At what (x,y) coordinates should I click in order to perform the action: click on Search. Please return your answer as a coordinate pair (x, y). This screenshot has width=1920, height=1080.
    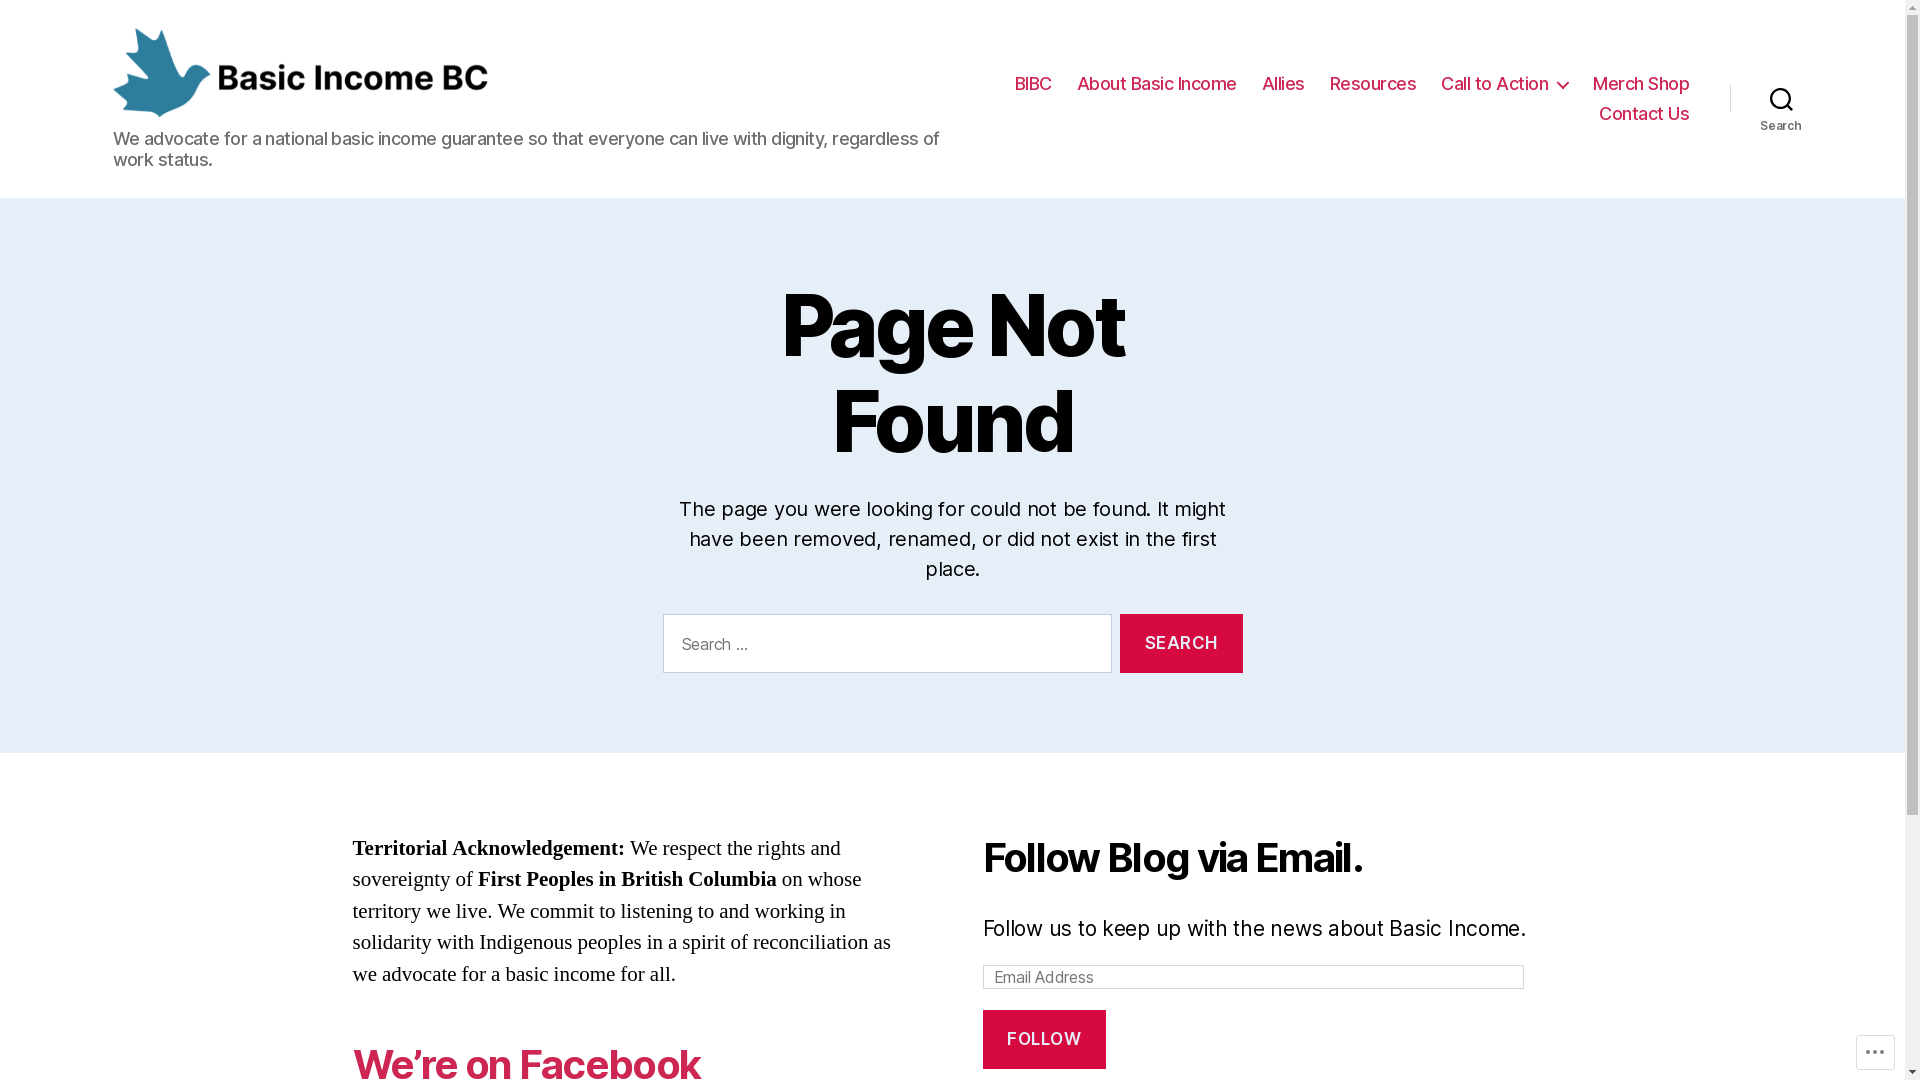
    Looking at the image, I should click on (1181, 644).